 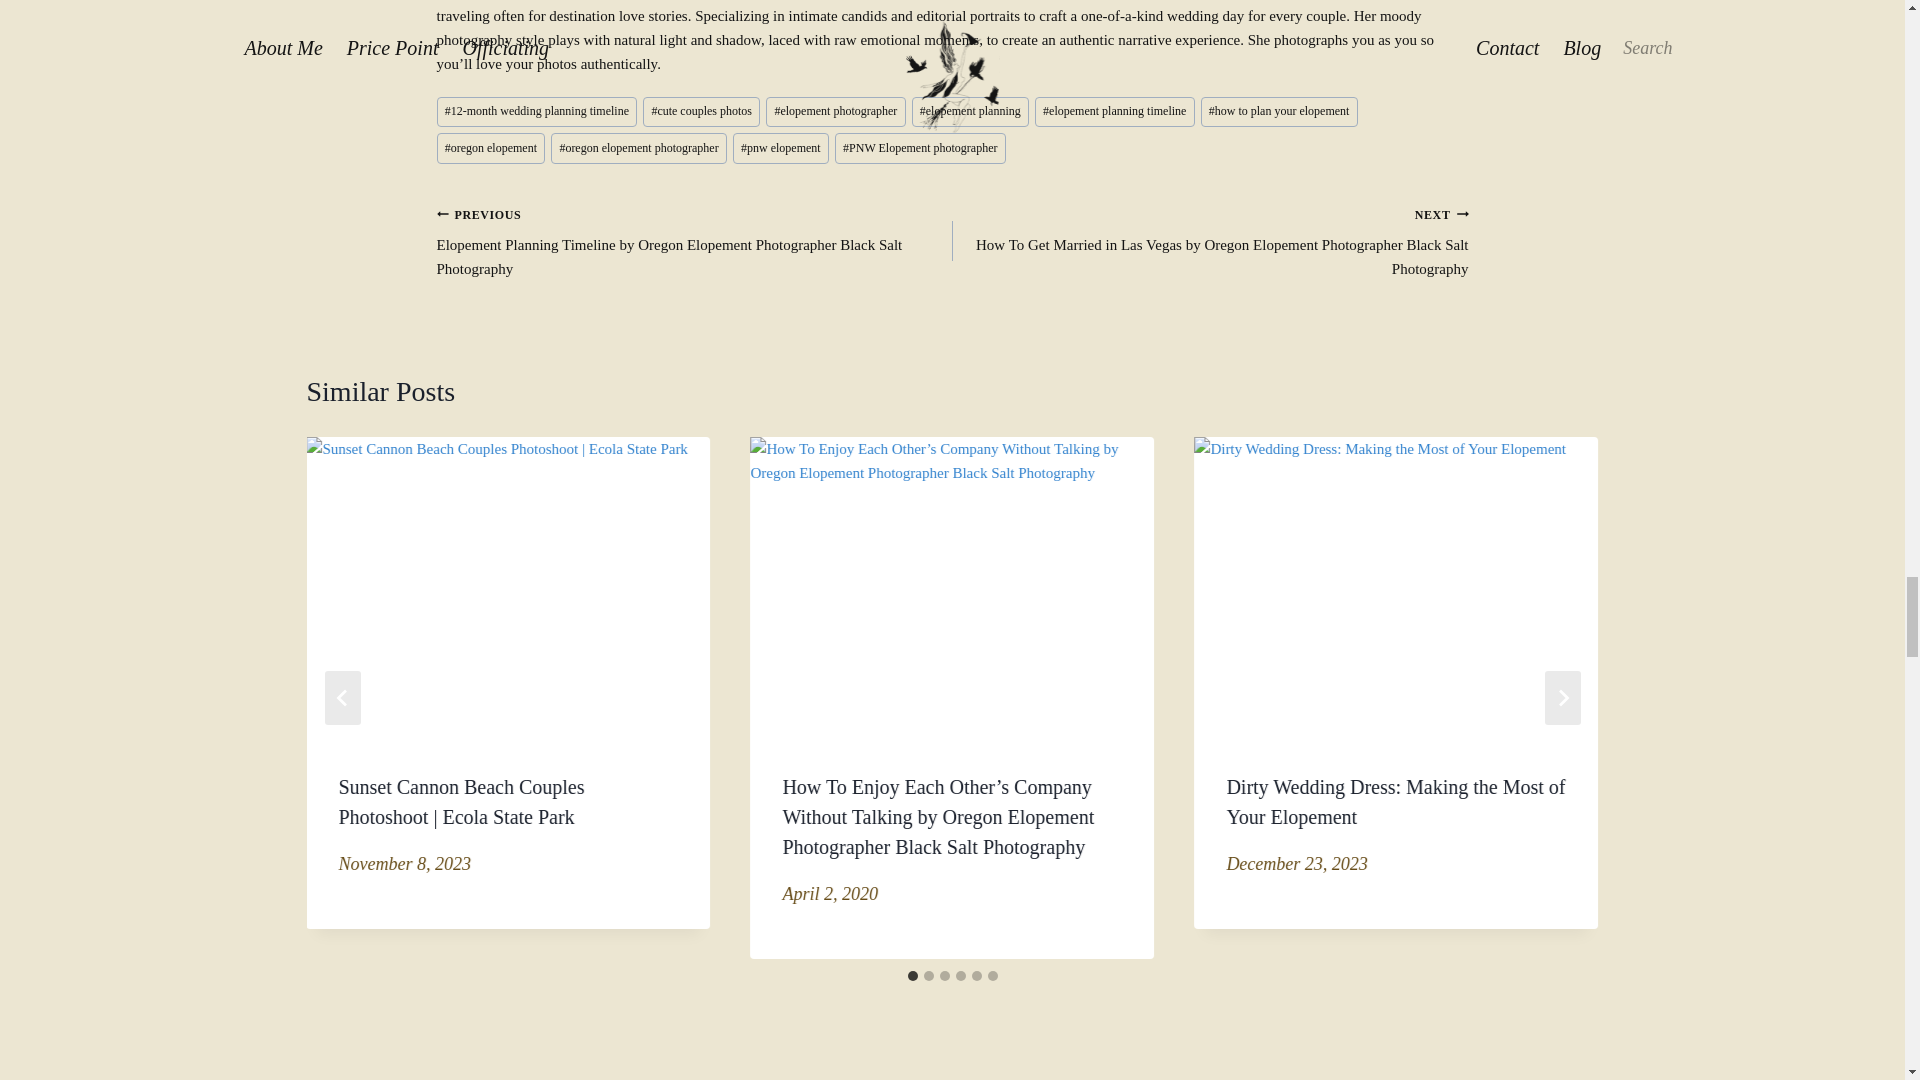 I want to click on how to plan your elopement, so click(x=1279, y=112).